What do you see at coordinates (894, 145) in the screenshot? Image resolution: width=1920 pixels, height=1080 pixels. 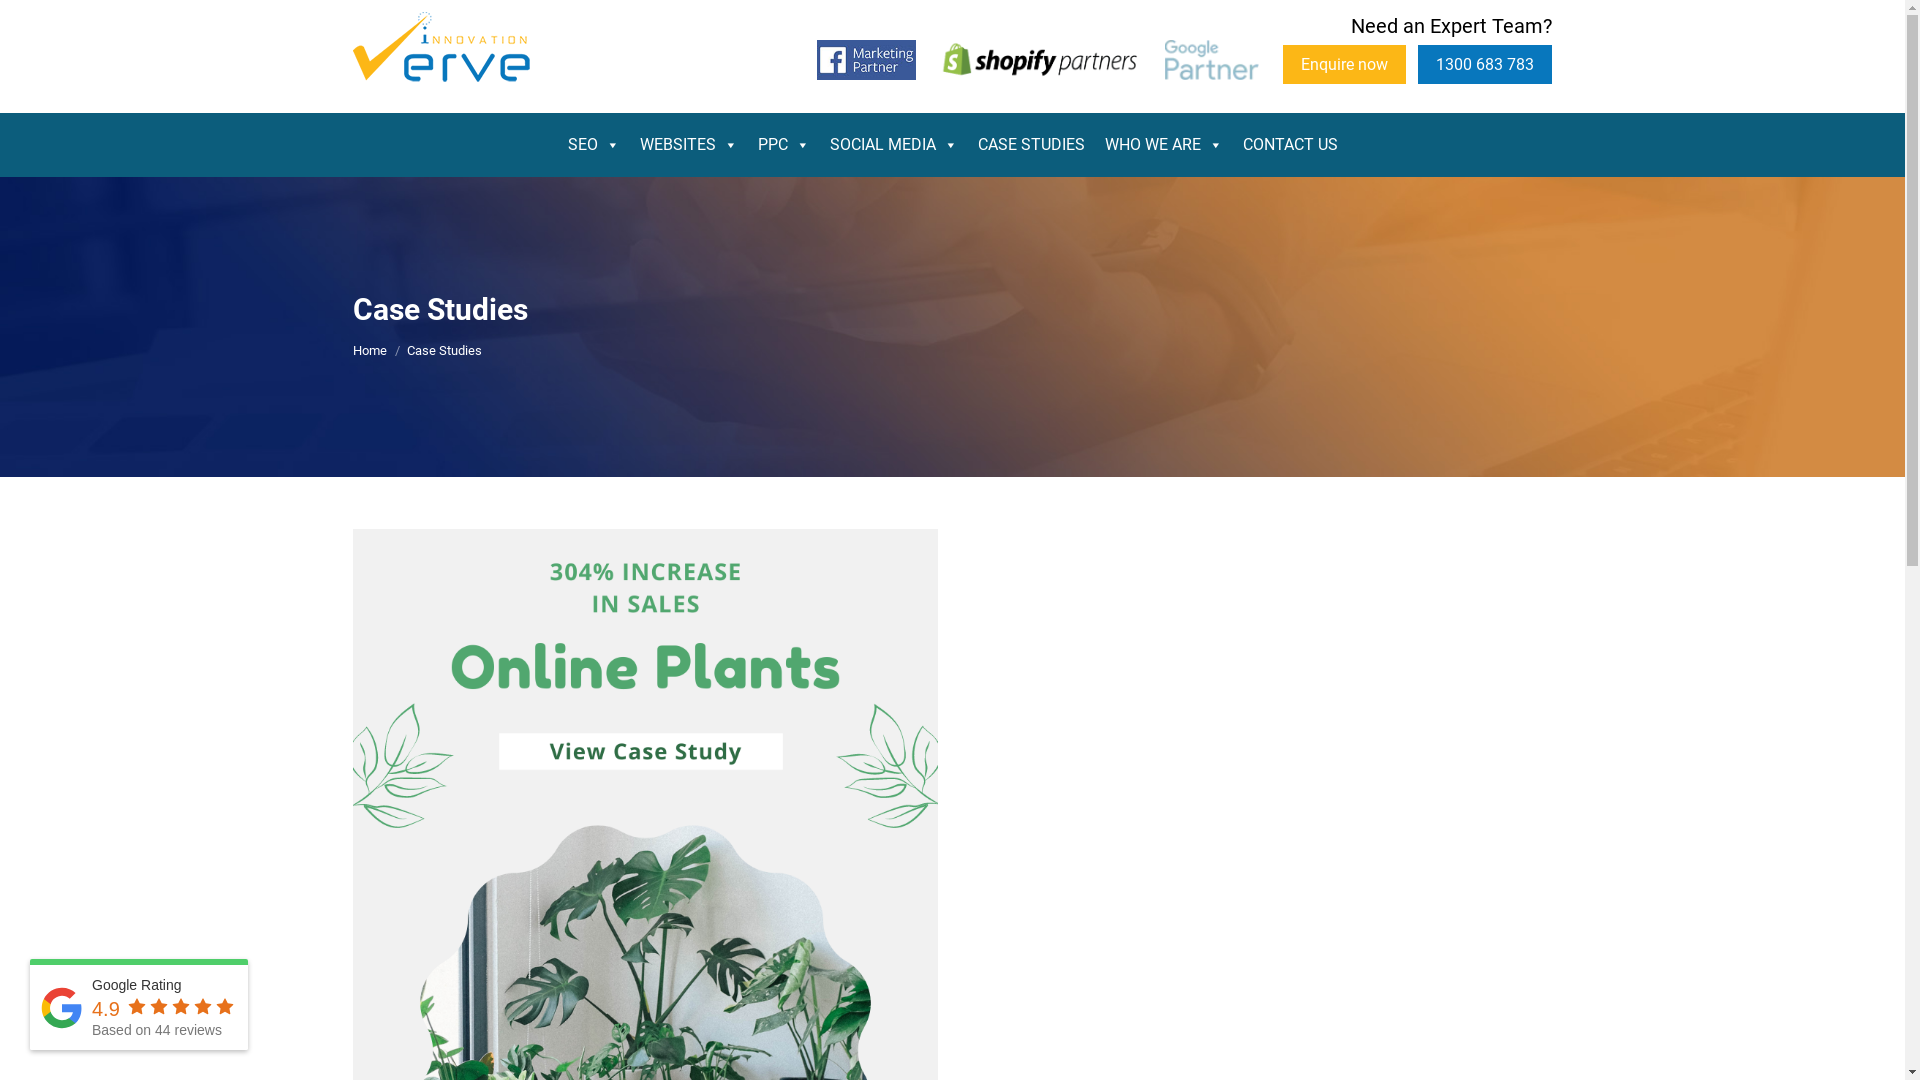 I see `SOCIAL MEDIA` at bounding box center [894, 145].